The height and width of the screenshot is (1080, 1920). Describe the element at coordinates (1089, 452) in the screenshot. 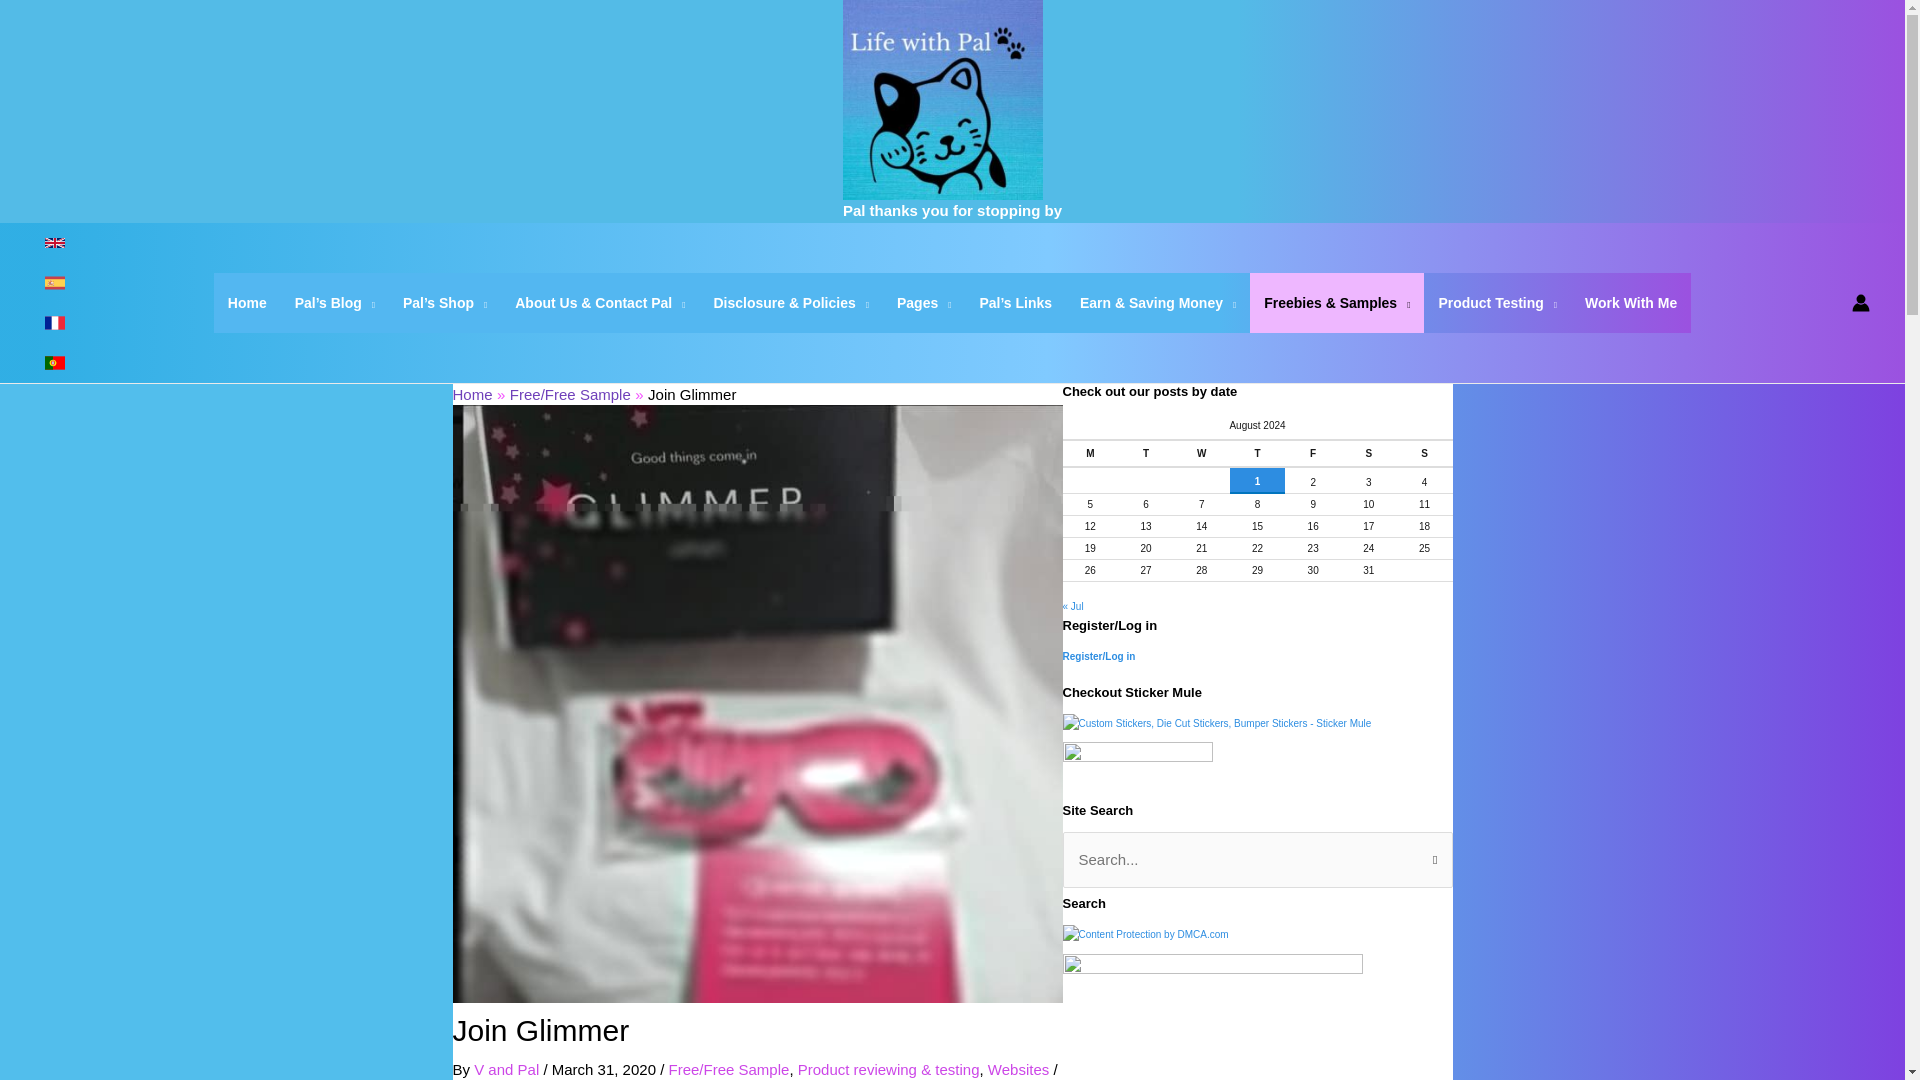

I see `Monday` at that location.